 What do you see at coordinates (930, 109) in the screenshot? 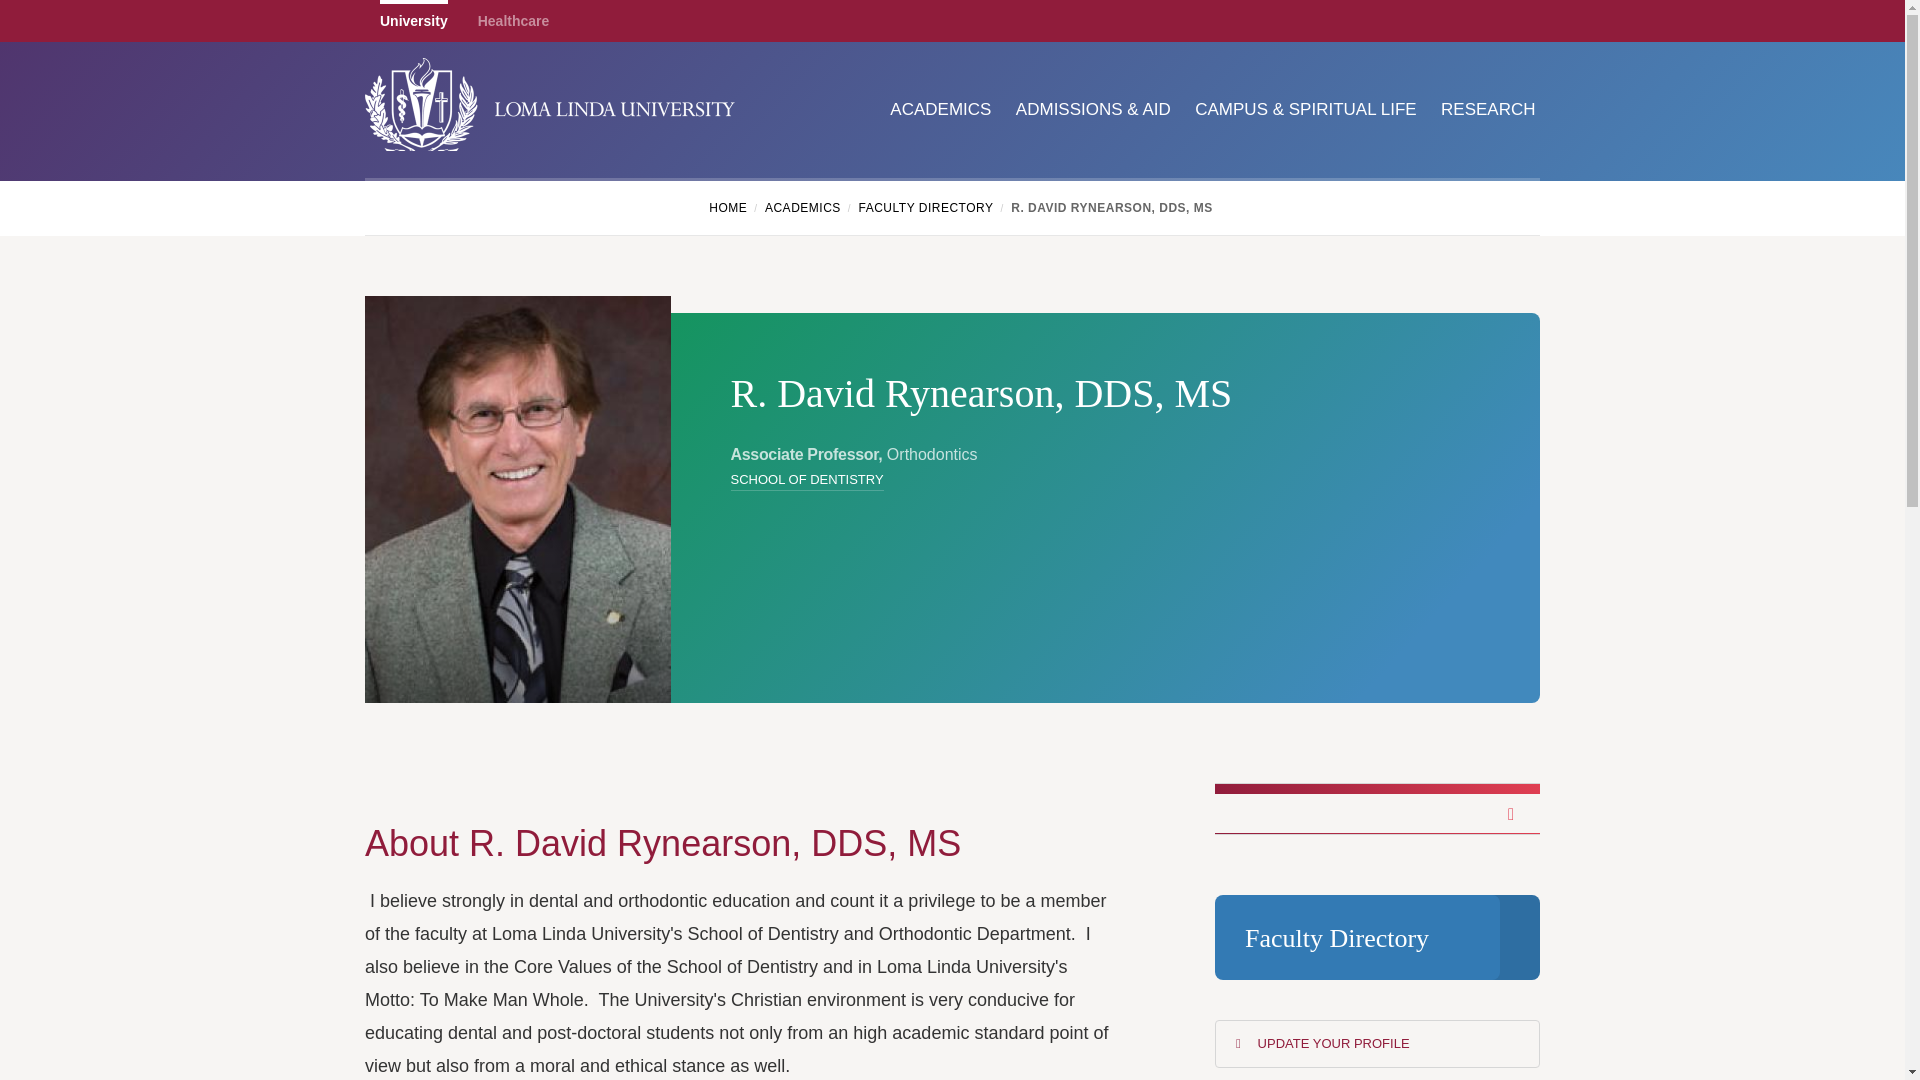
I see `ACADEMICS` at bounding box center [930, 109].